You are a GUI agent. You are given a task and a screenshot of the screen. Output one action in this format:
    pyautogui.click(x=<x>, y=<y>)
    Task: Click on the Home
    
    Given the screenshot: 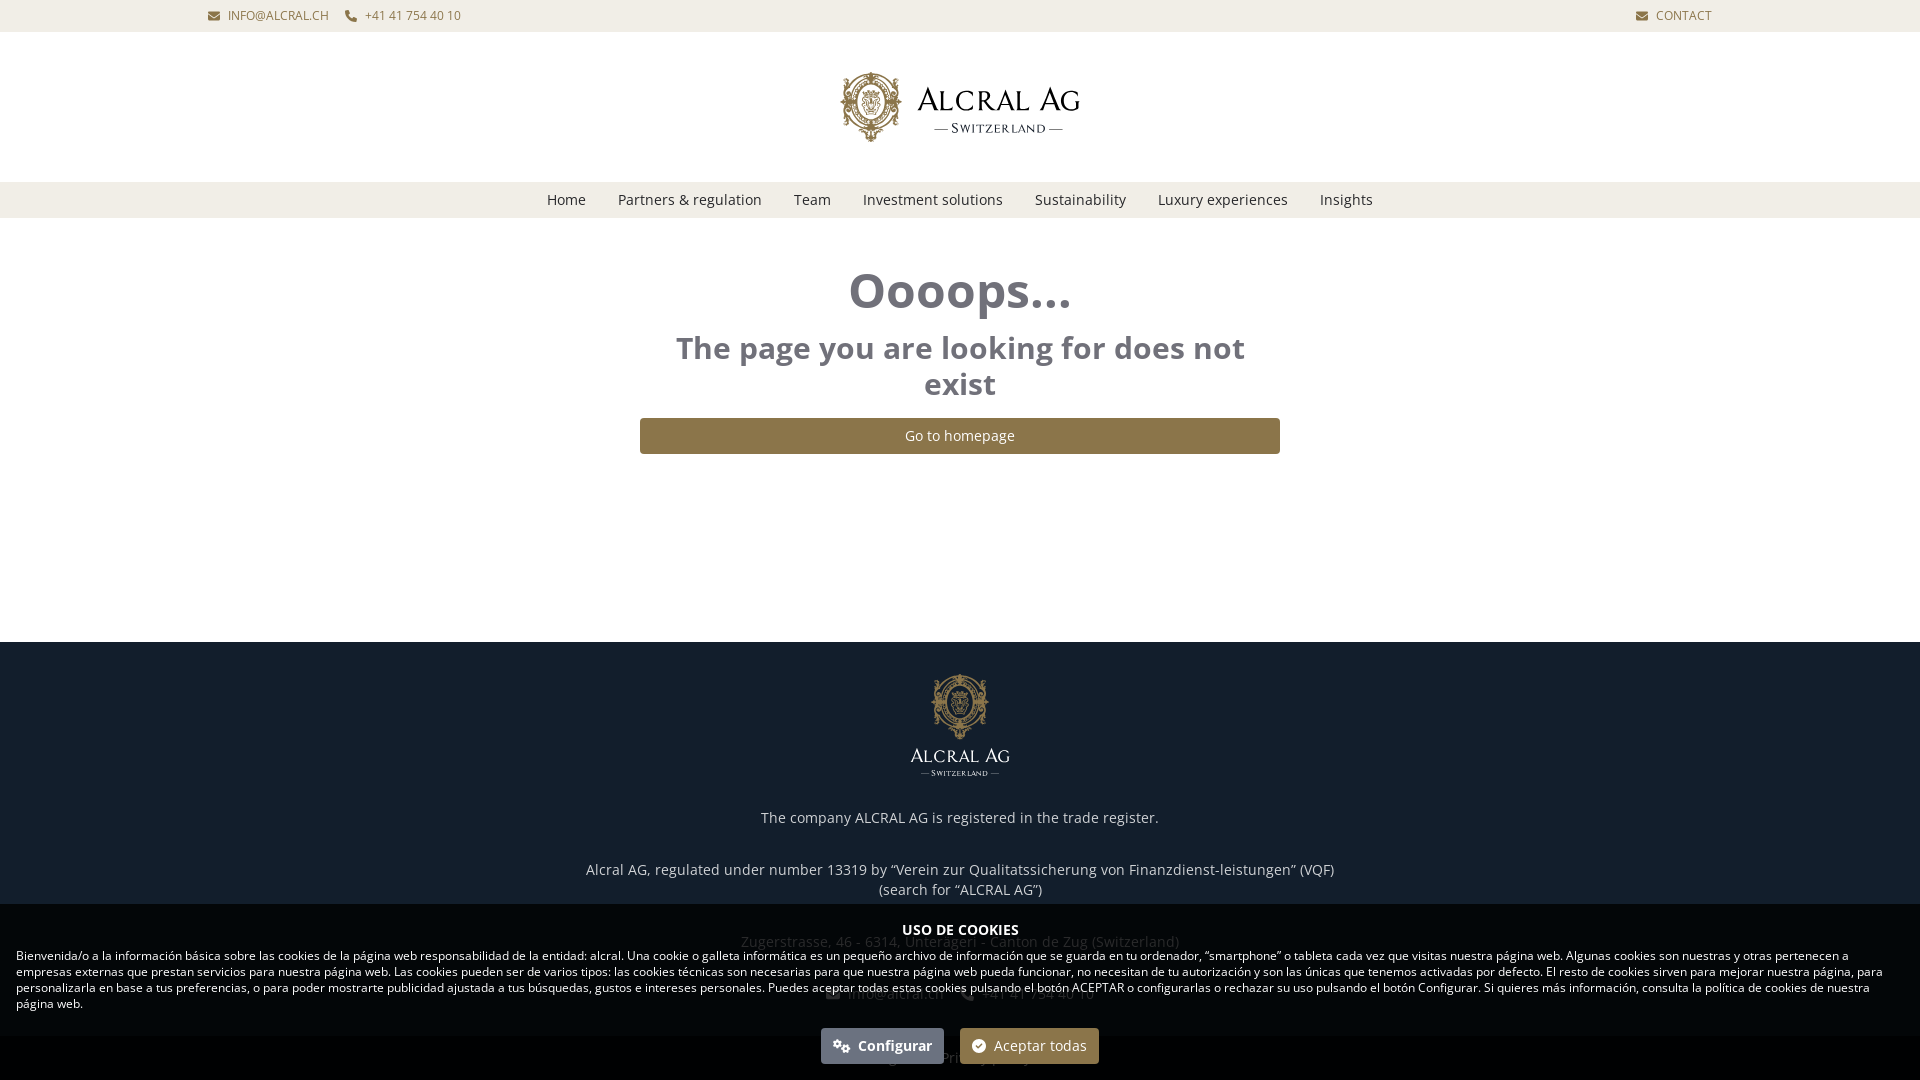 What is the action you would take?
    pyautogui.click(x=566, y=200)
    